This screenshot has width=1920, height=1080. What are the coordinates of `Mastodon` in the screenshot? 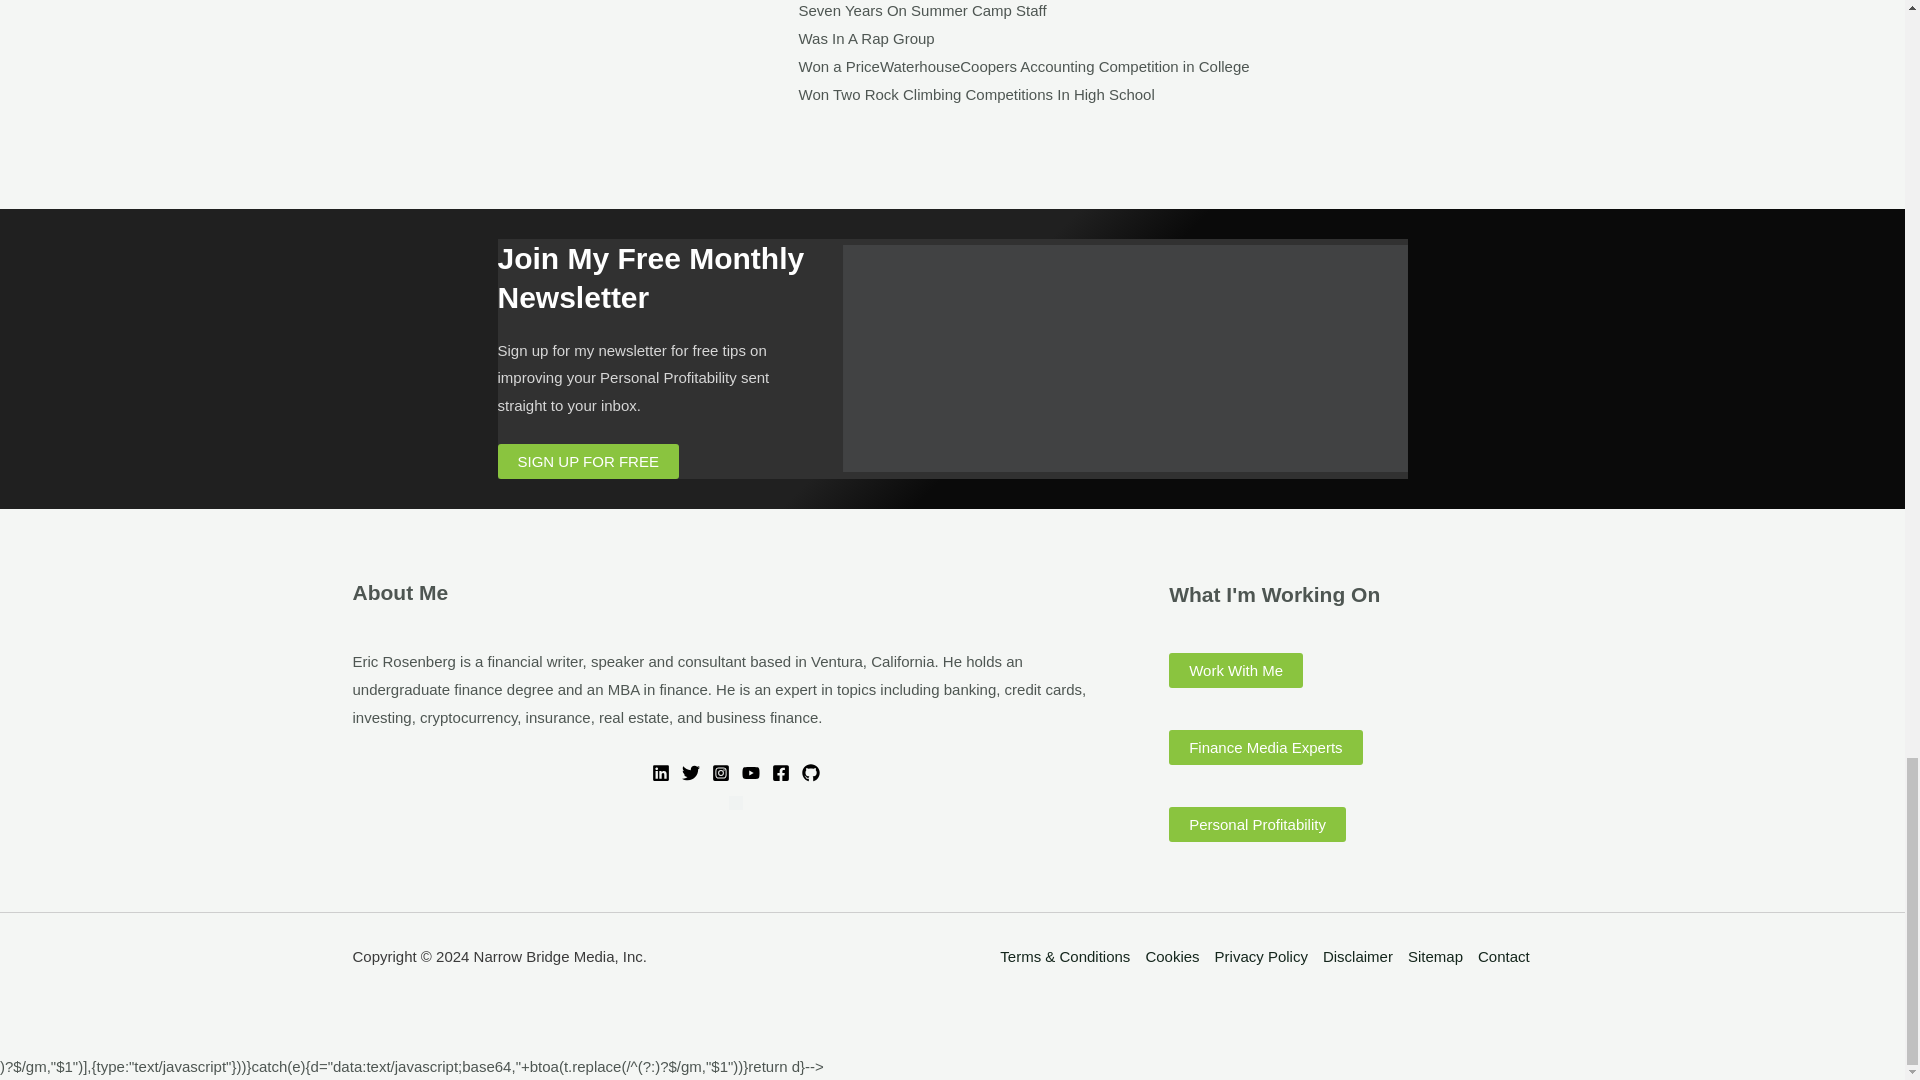 It's located at (736, 802).